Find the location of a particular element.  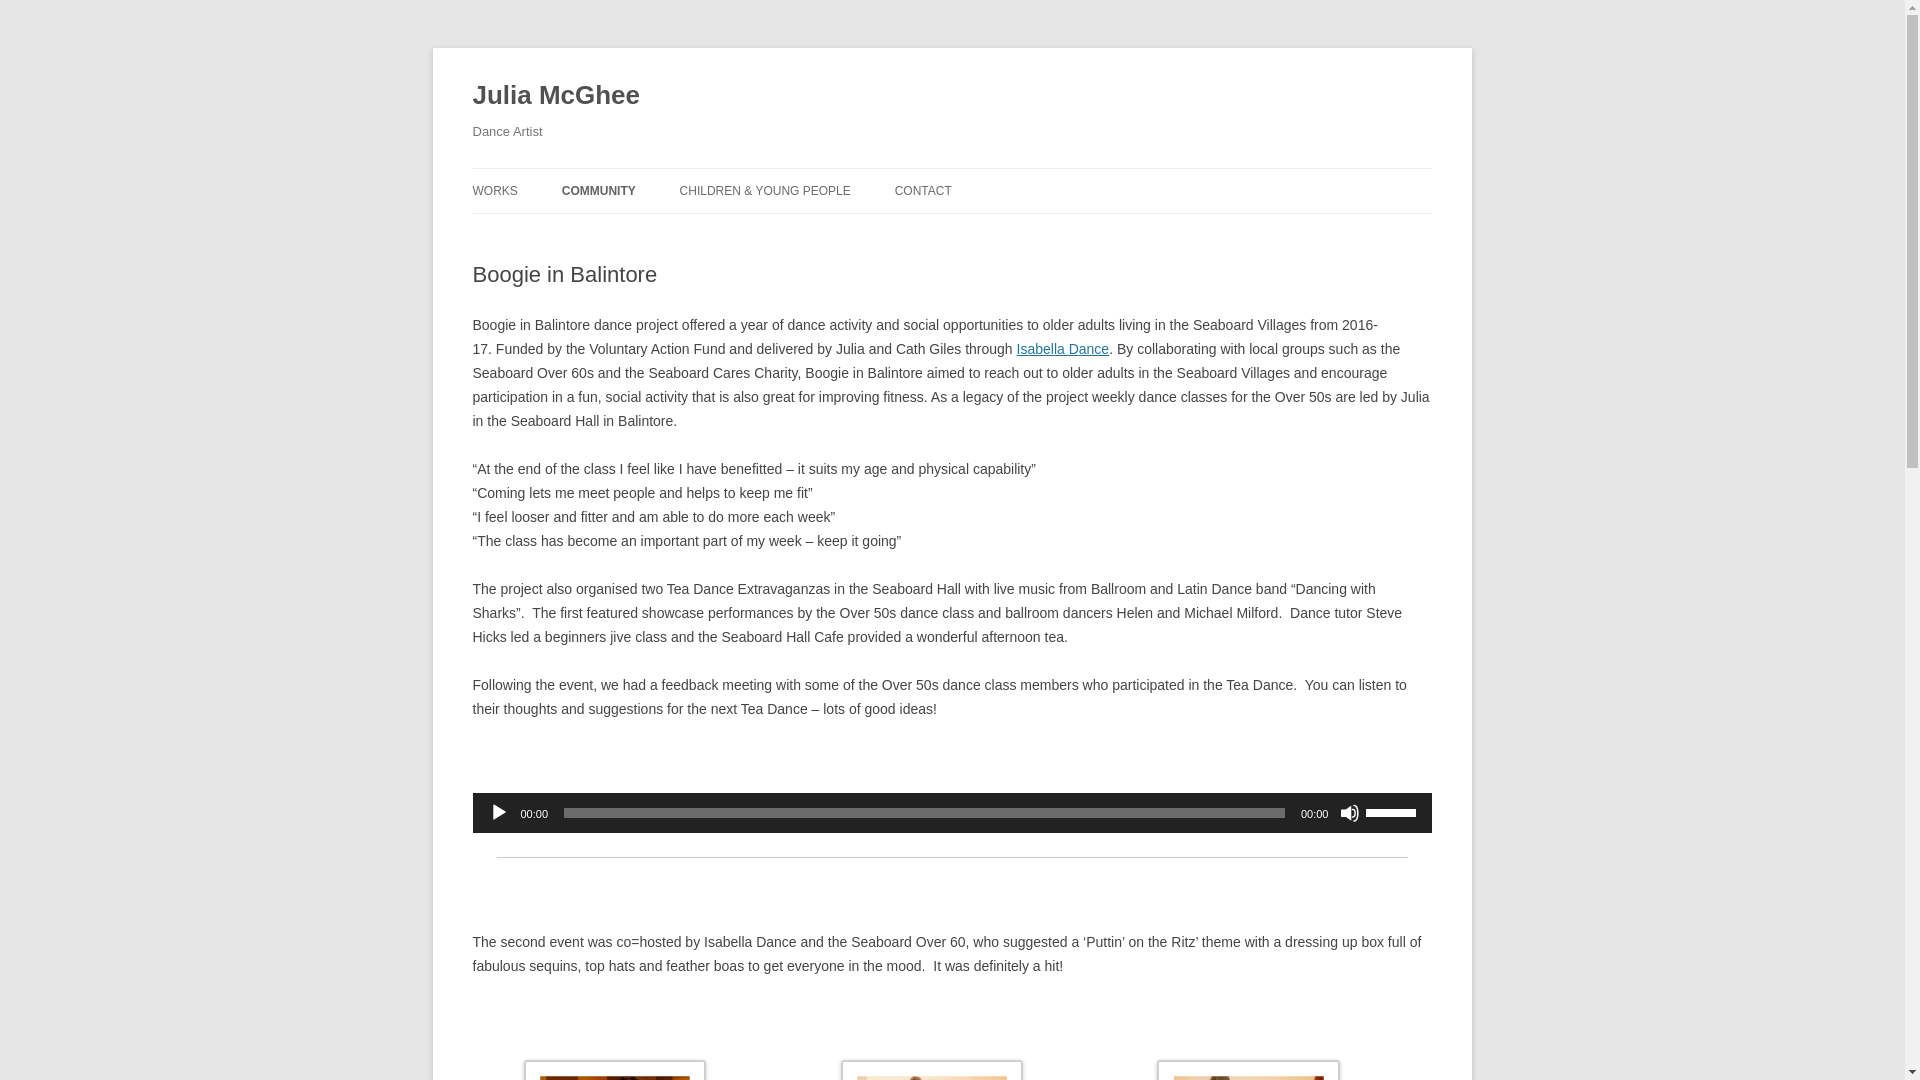

WORKS is located at coordinates (494, 190).